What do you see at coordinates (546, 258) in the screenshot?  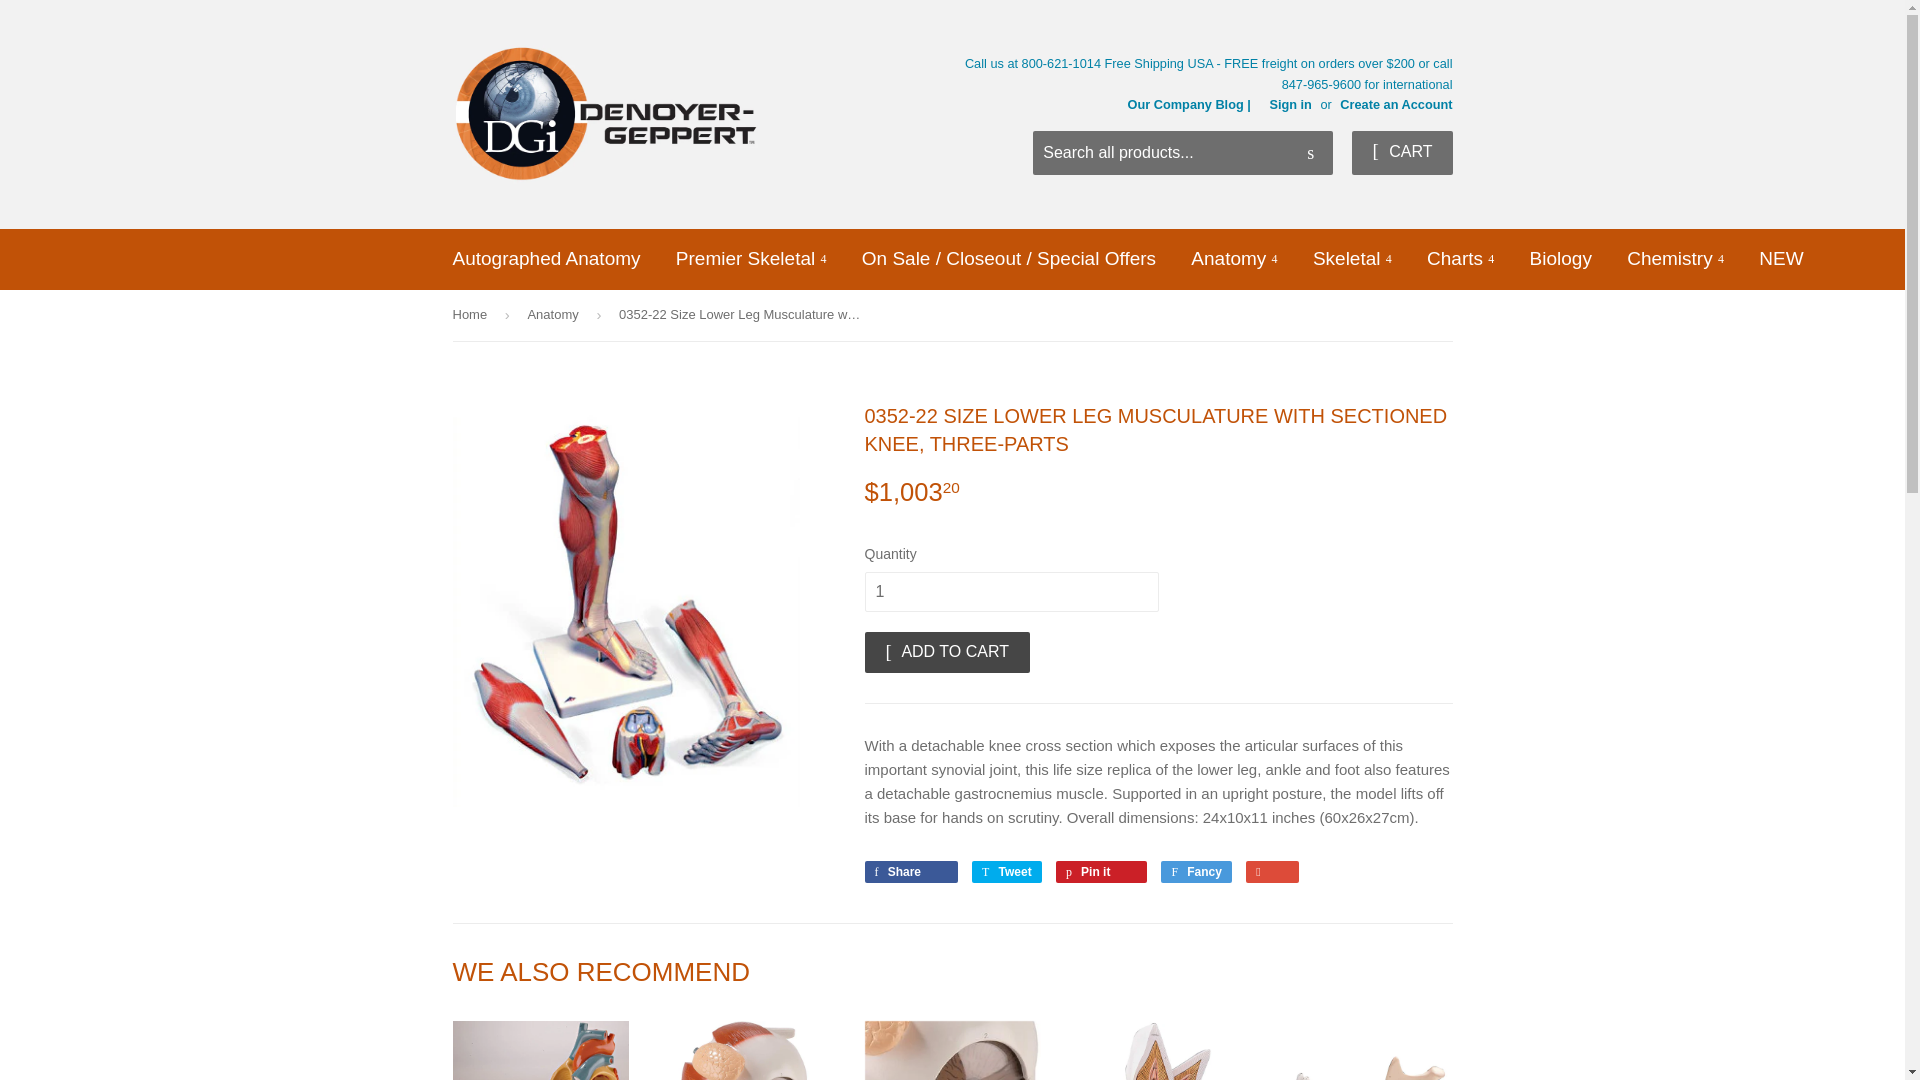 I see `Autographed Anatomy` at bounding box center [546, 258].